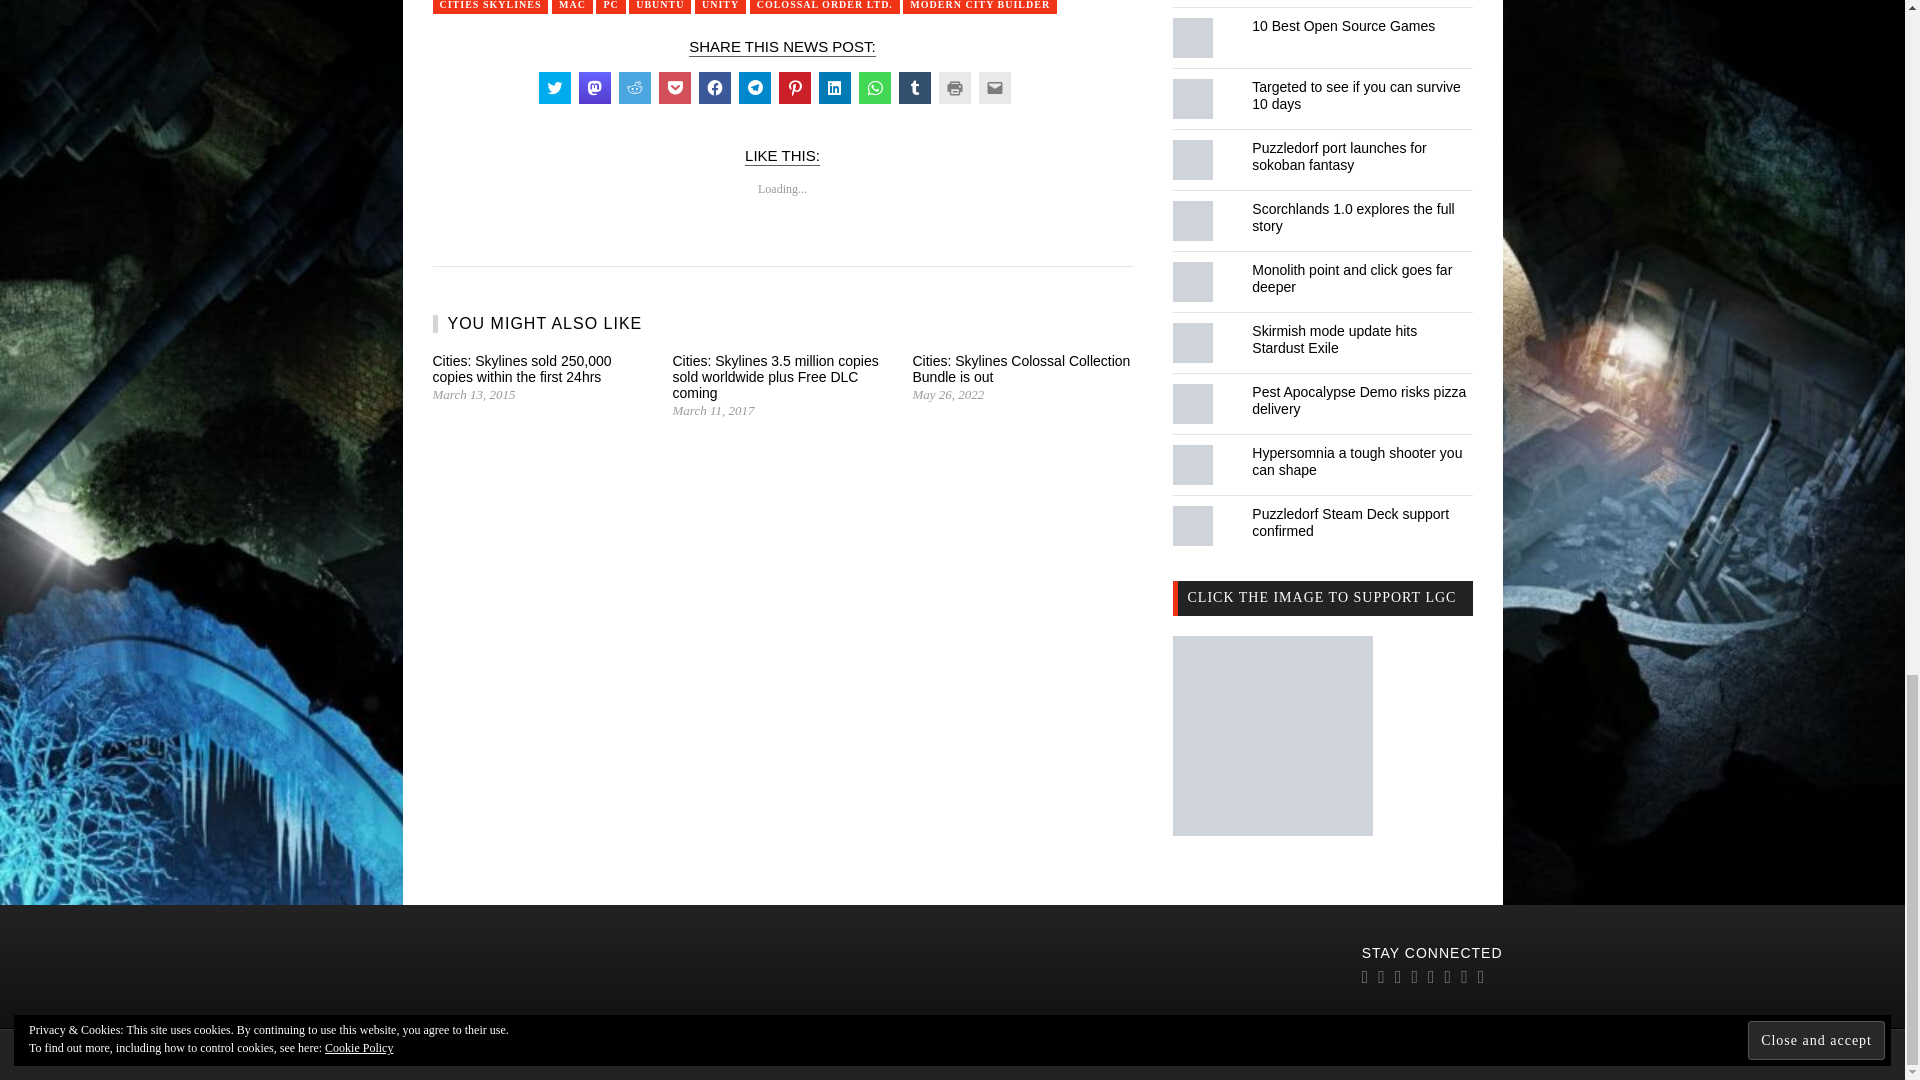 Image resolution: width=1920 pixels, height=1080 pixels. Describe the element at coordinates (572, 7) in the screenshot. I see `MAC` at that location.